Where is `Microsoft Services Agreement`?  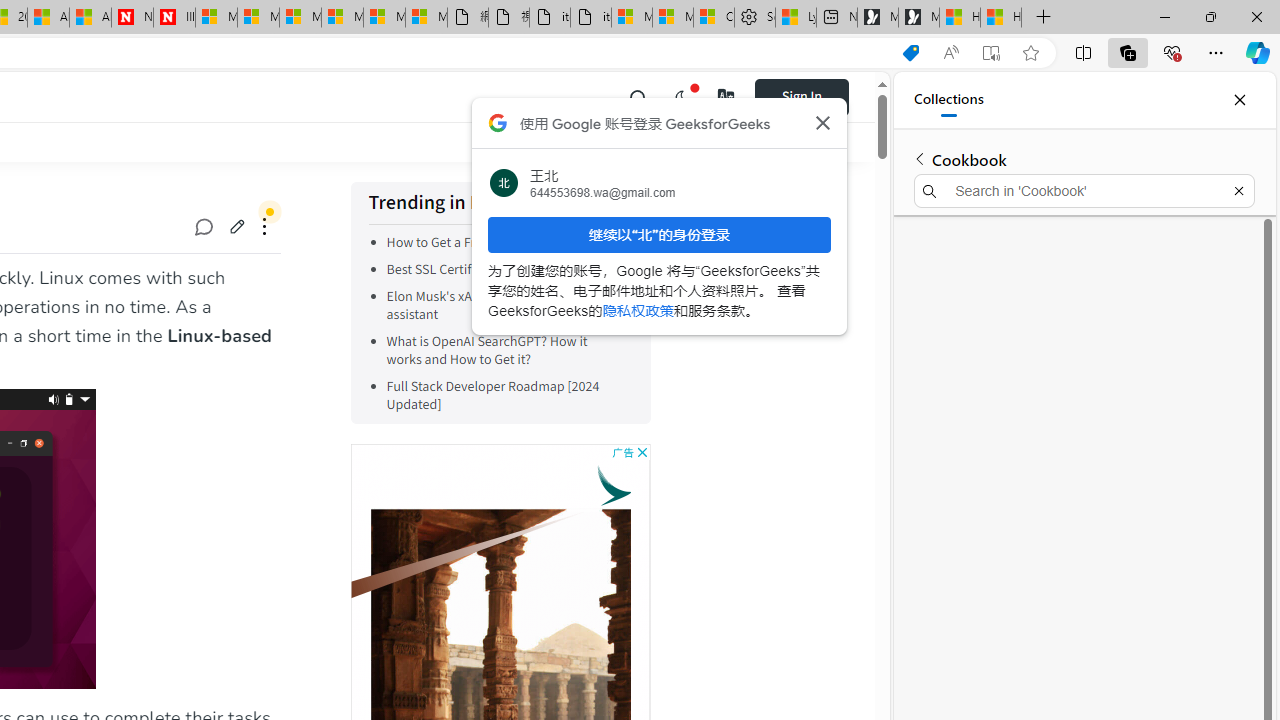 Microsoft Services Agreement is located at coordinates (258, 18).